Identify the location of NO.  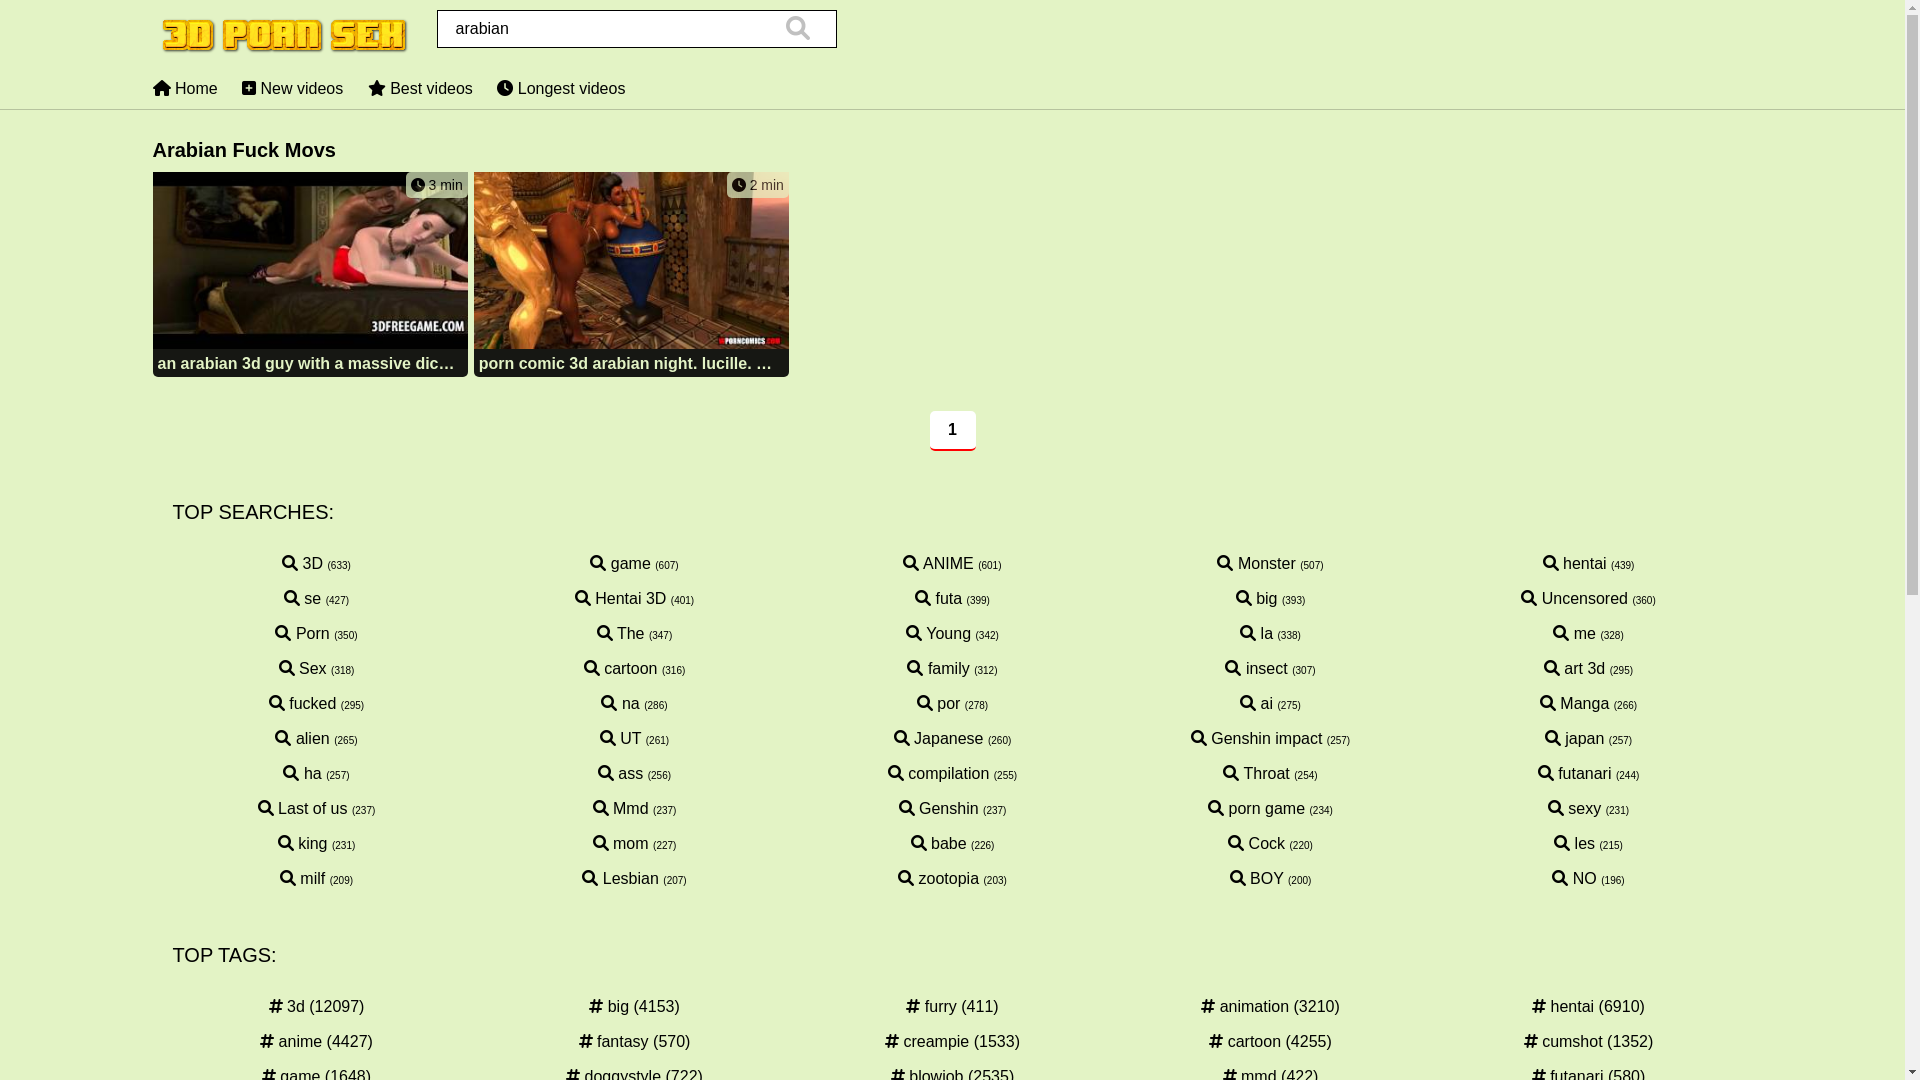
(1574, 878).